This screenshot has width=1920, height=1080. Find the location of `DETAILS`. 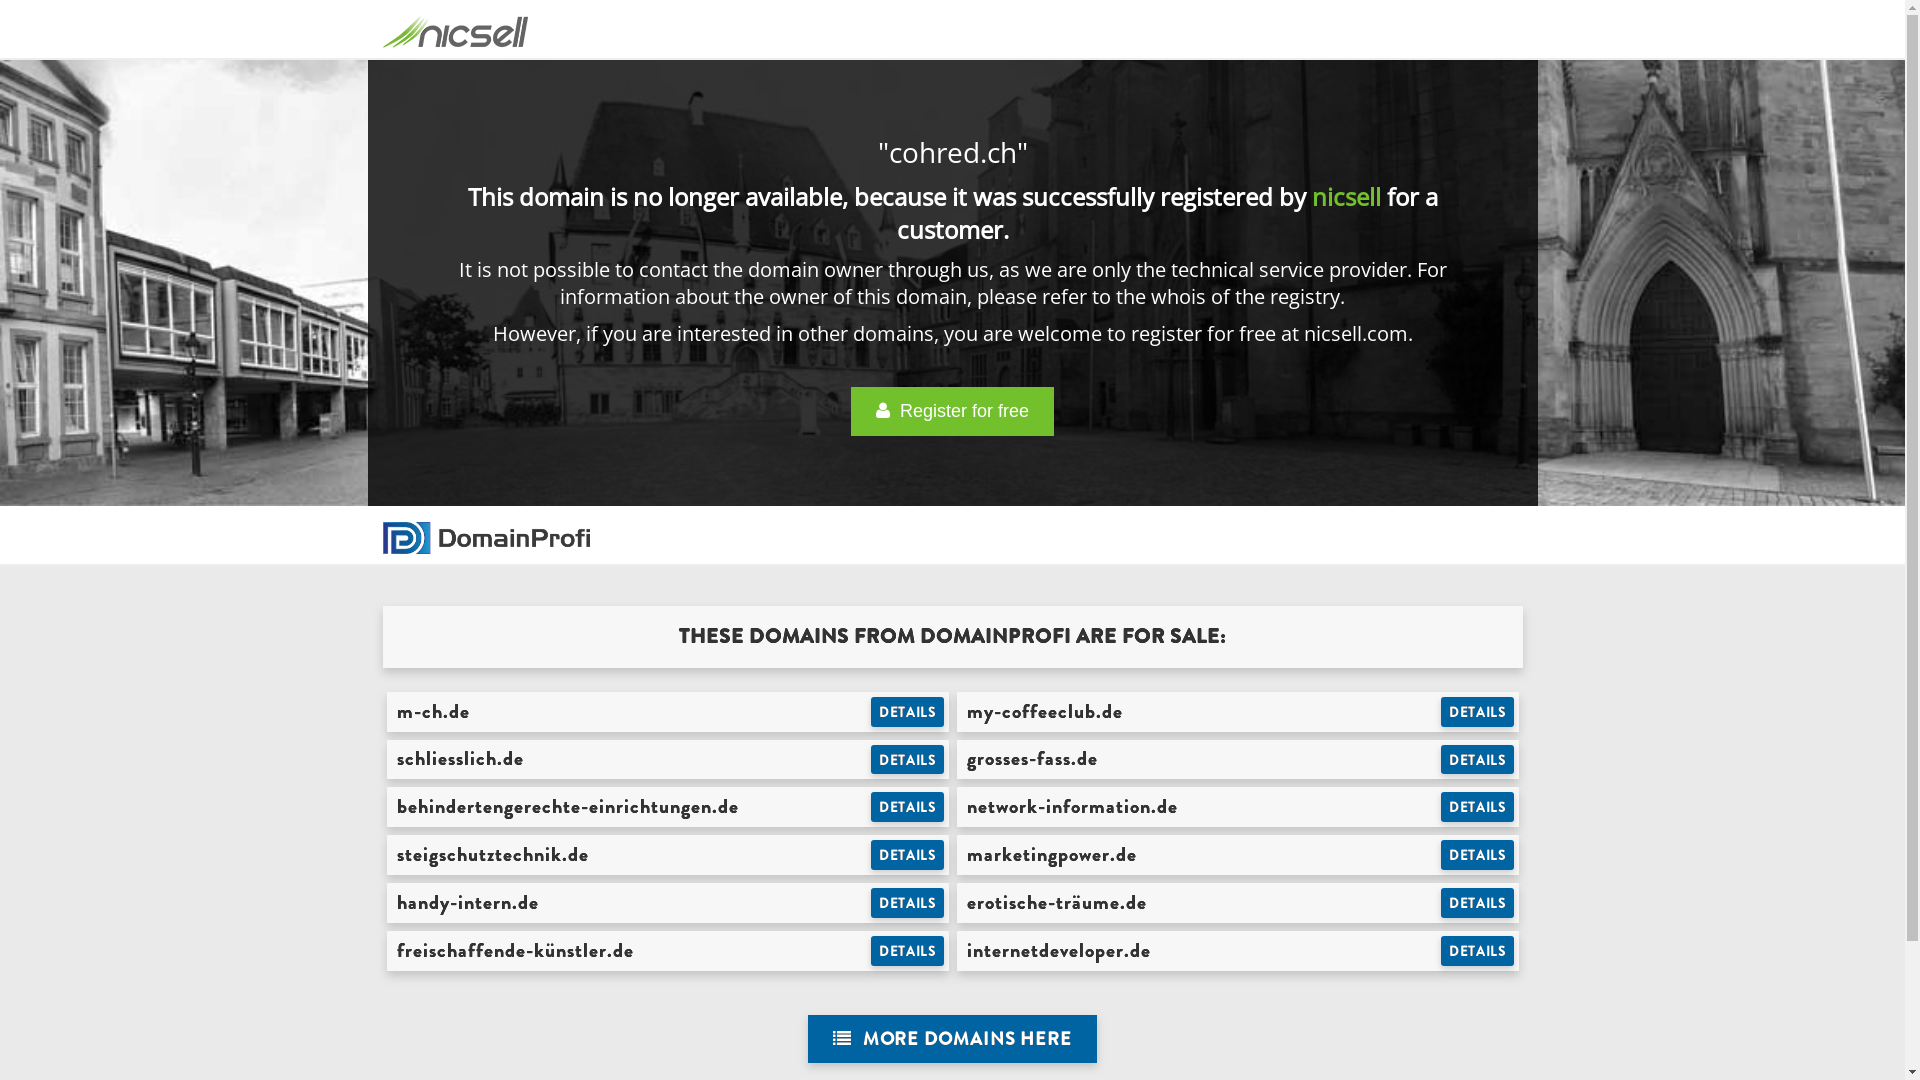

DETAILS is located at coordinates (908, 855).